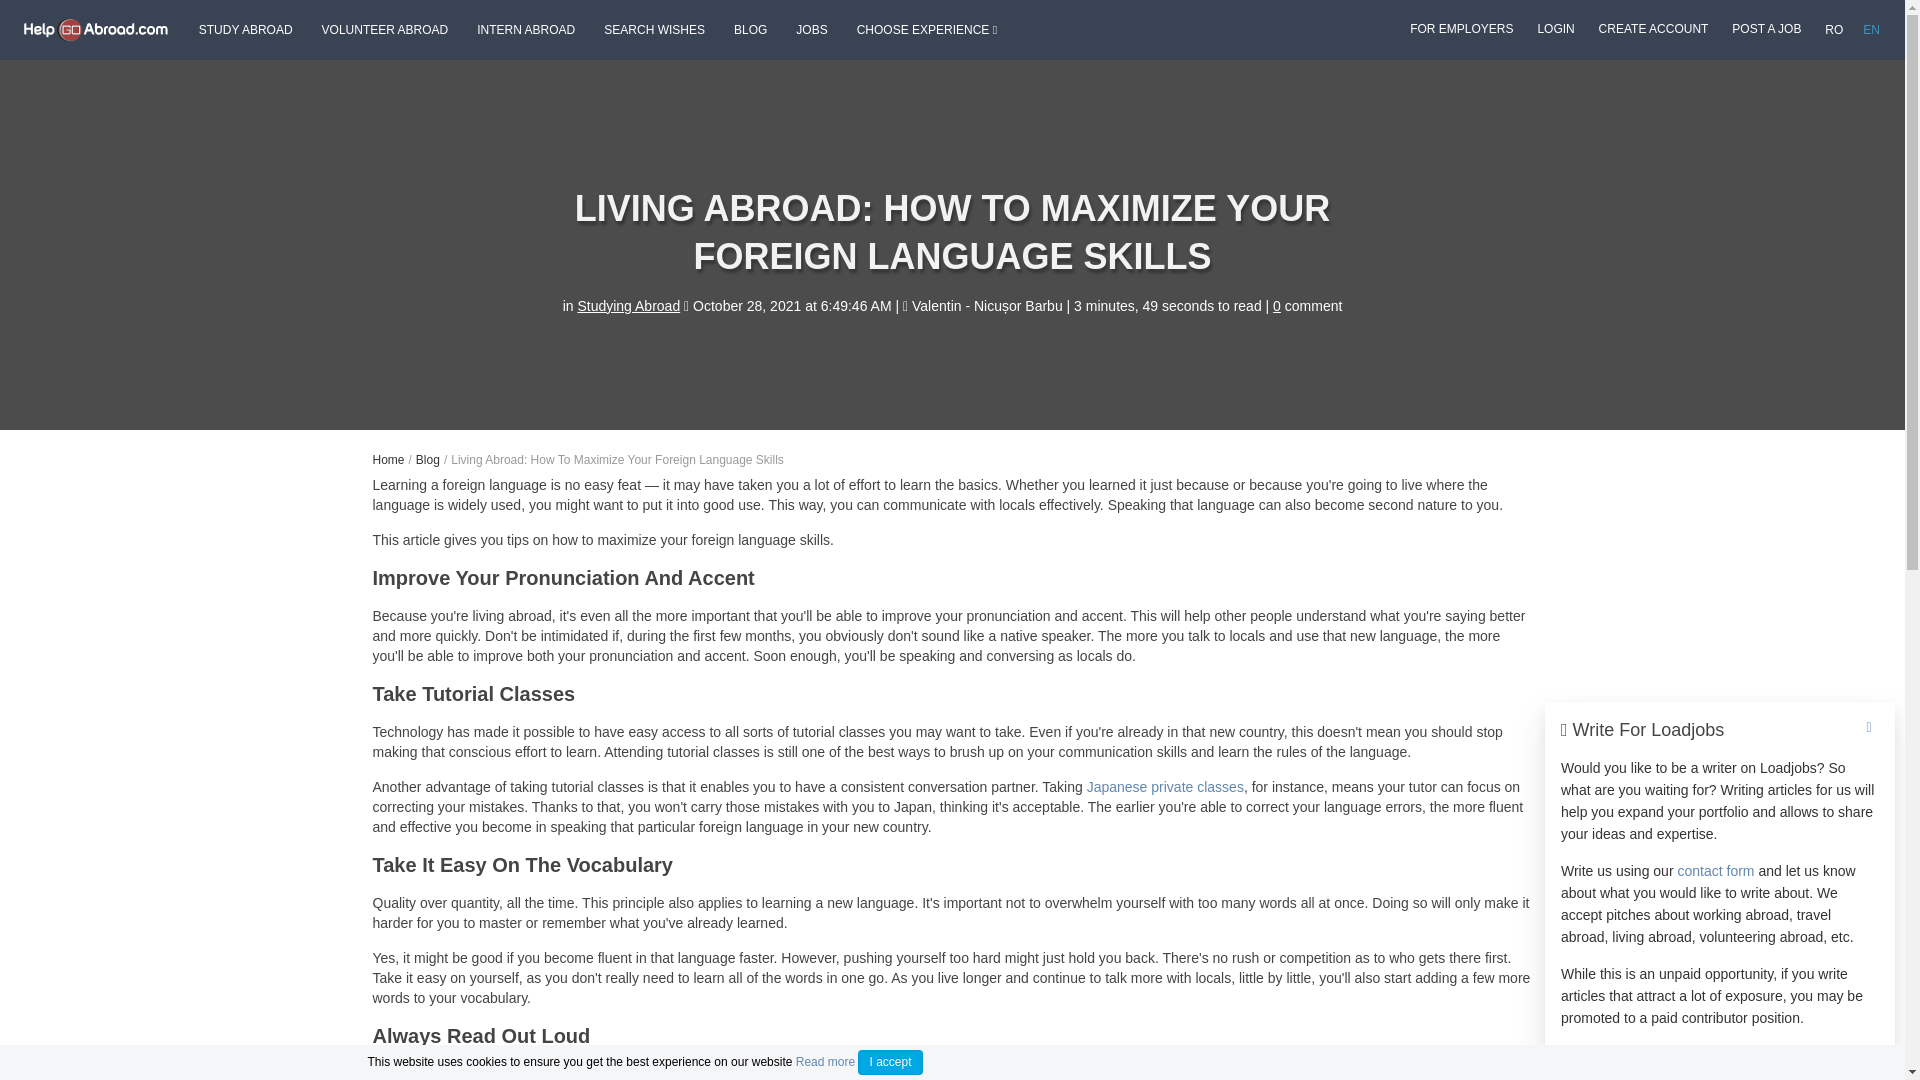 This screenshot has height=1080, width=1920. I want to click on LOGIN, so click(1555, 28).